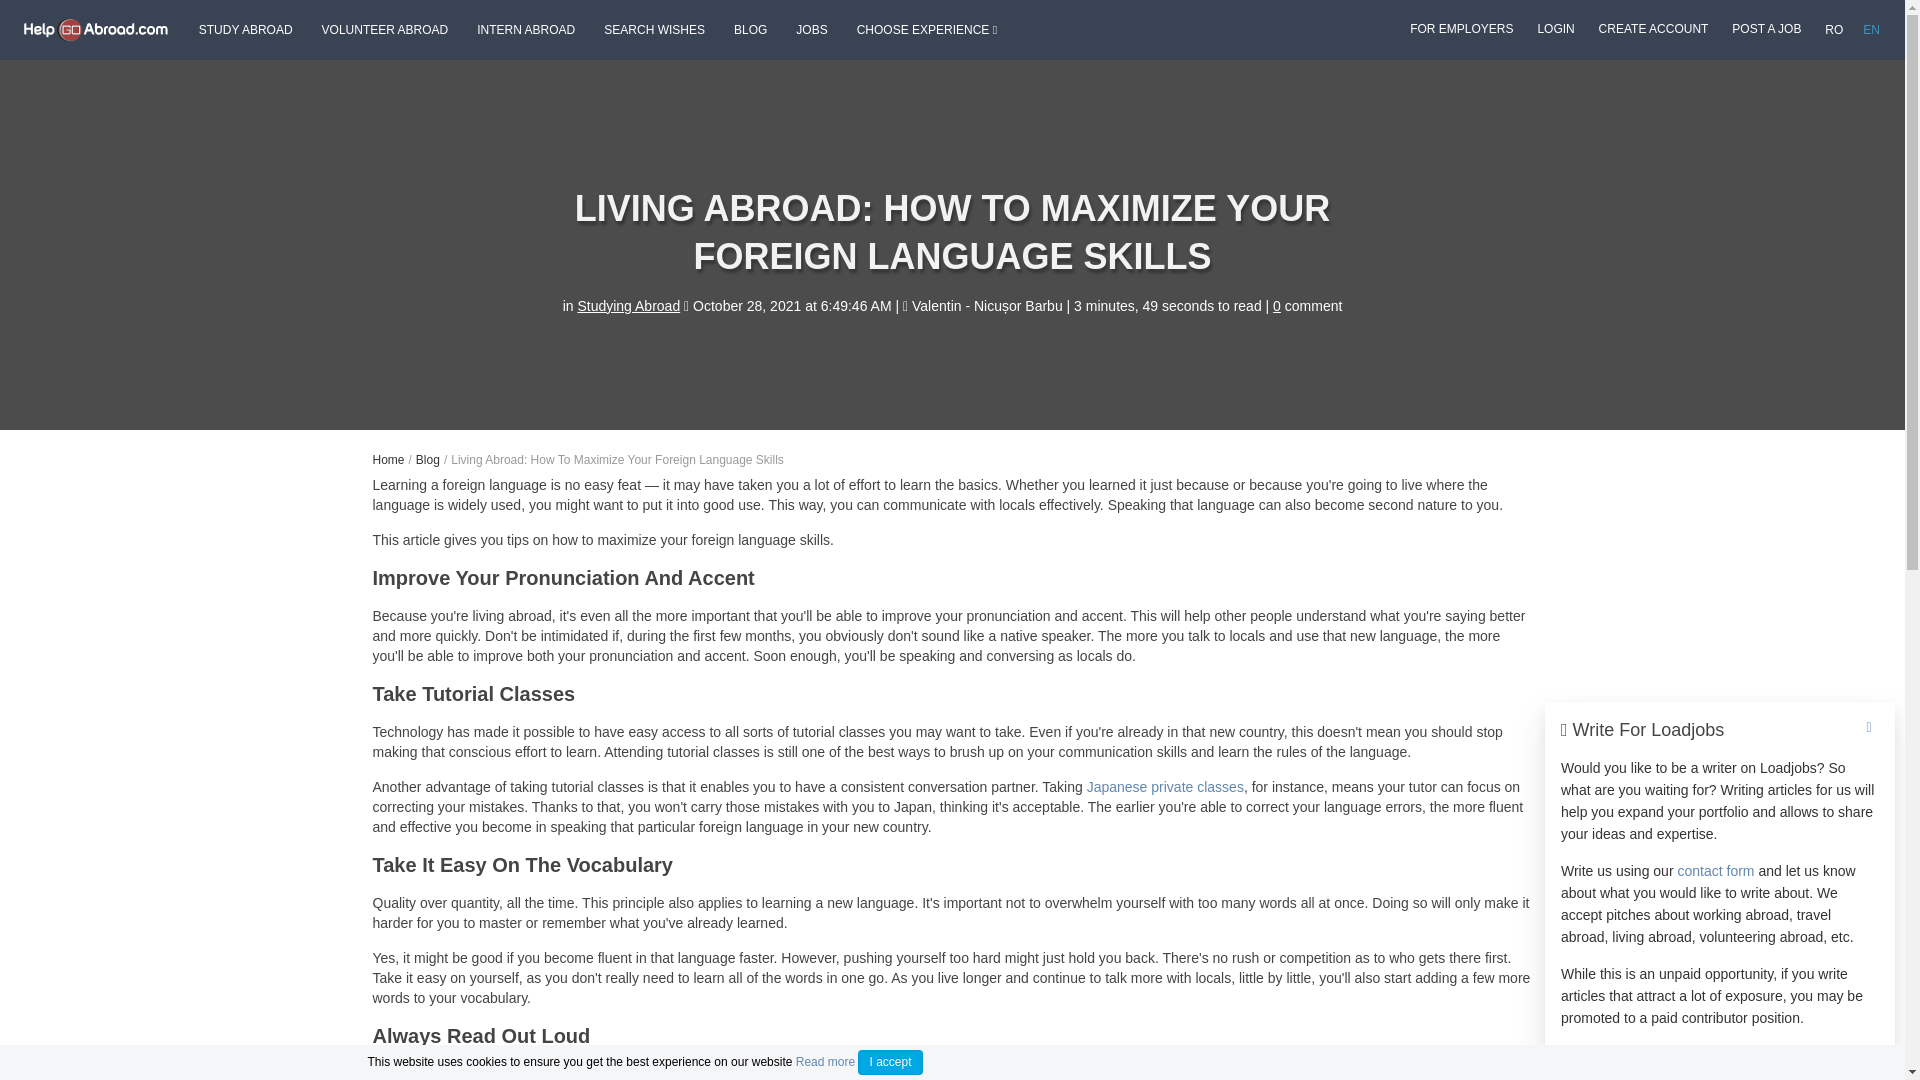 This screenshot has height=1080, width=1920. I want to click on LOGIN, so click(1555, 28).